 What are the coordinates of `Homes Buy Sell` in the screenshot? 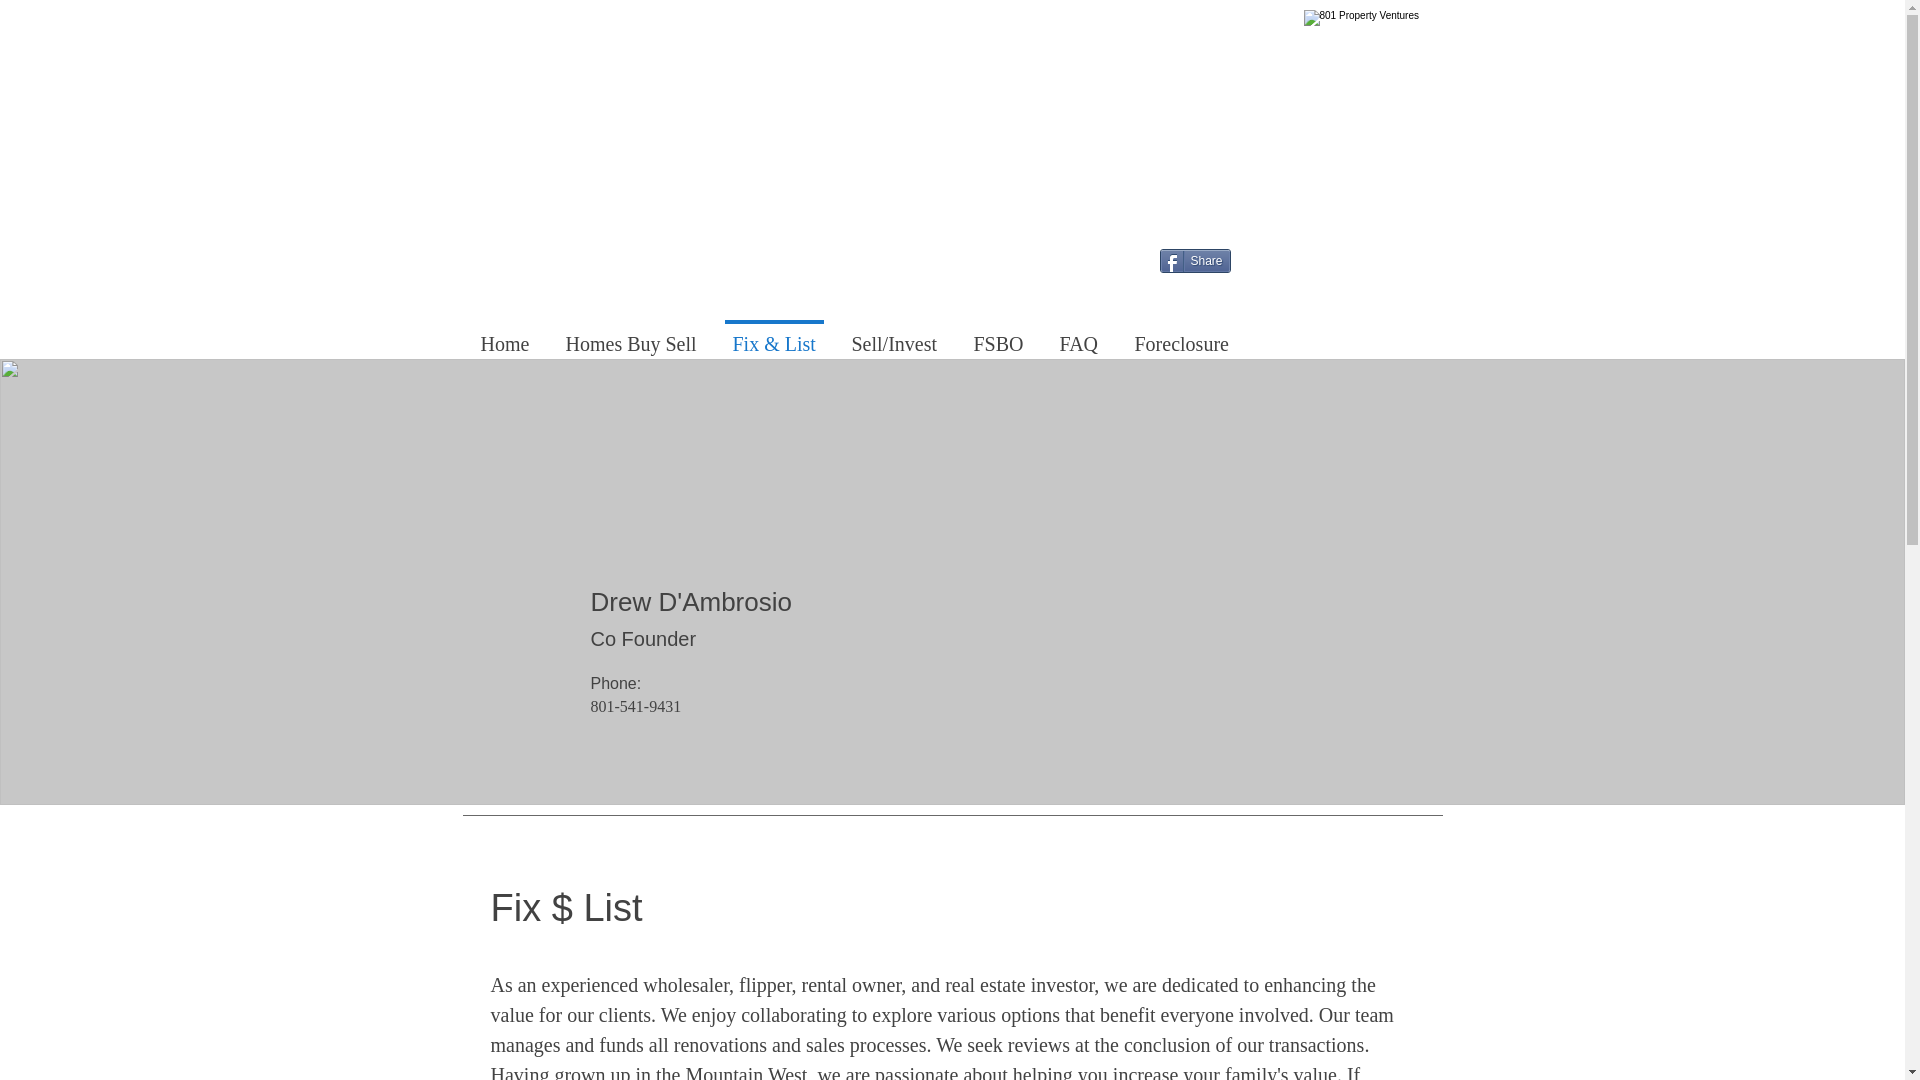 It's located at (630, 334).